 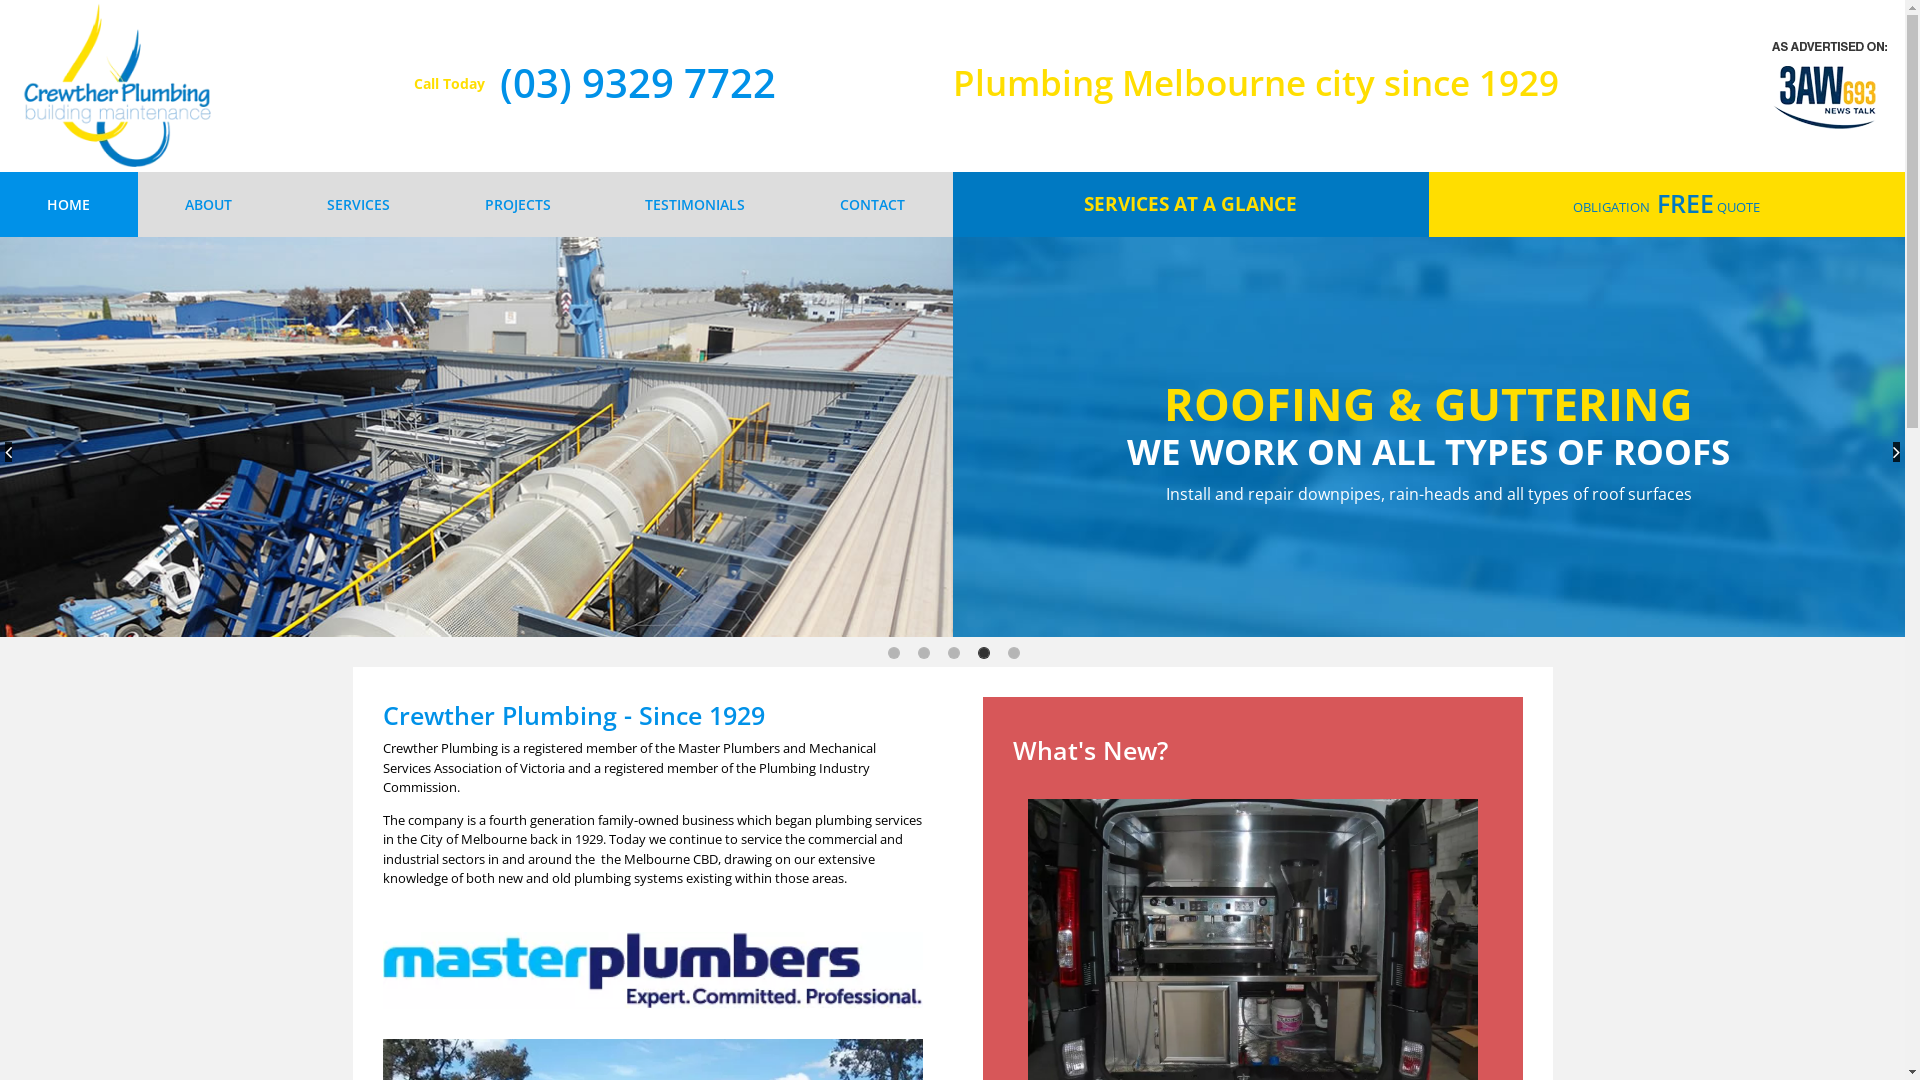 I want to click on 1, so click(x=894, y=652).